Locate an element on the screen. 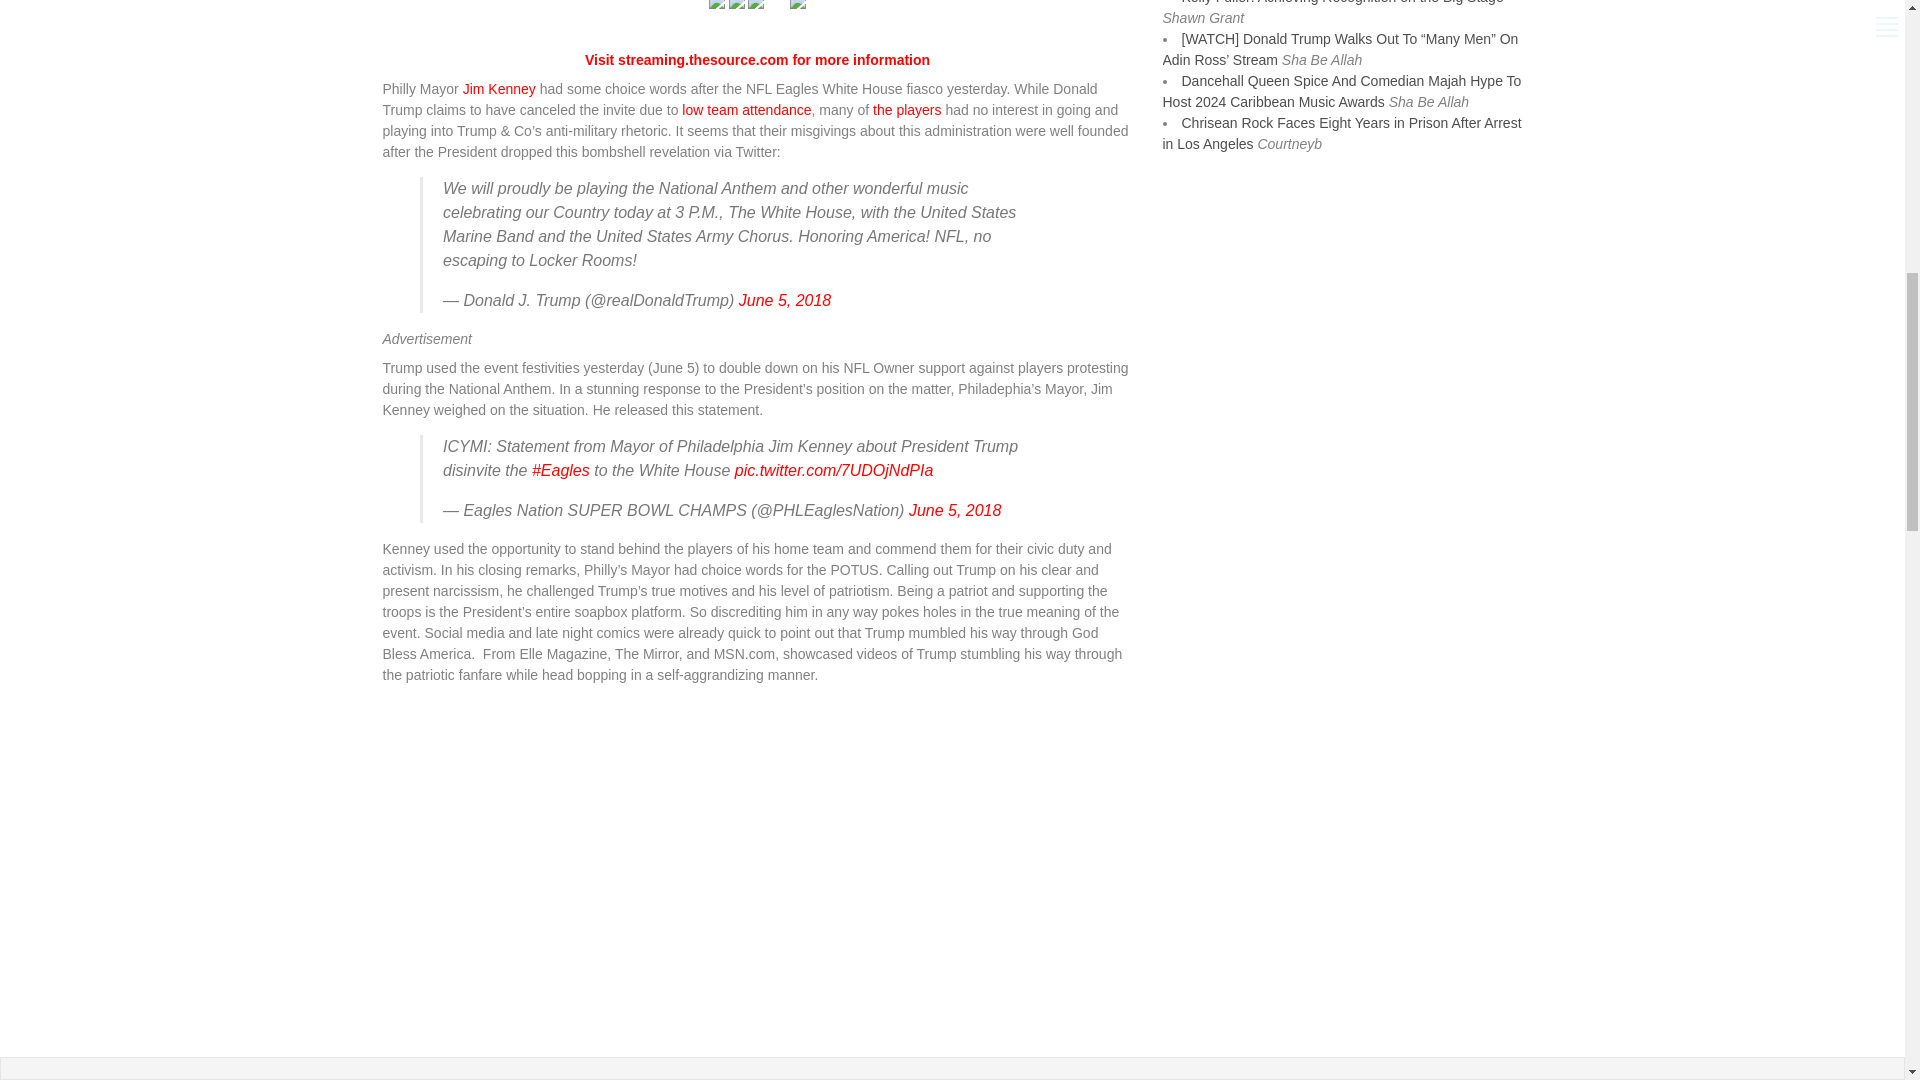 The height and width of the screenshot is (1080, 1920). the players is located at coordinates (906, 109).